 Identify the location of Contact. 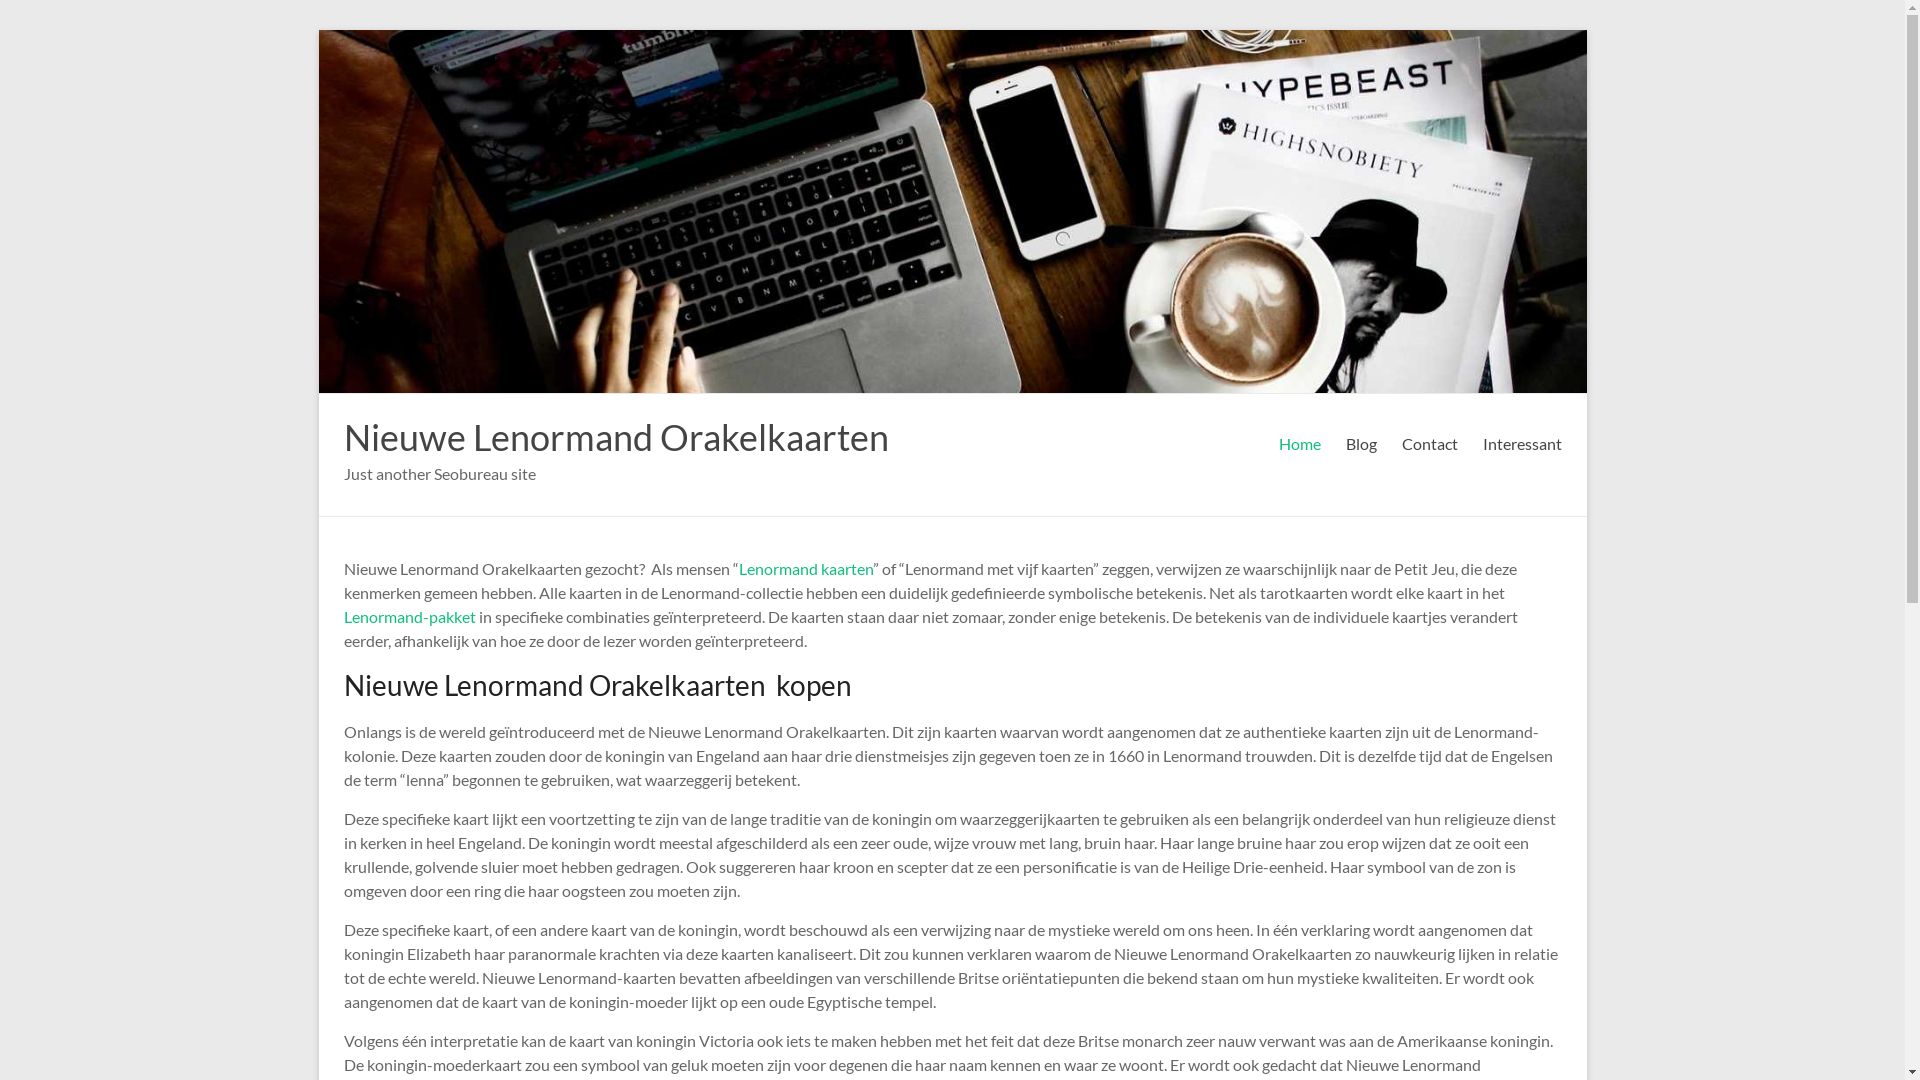
(1430, 444).